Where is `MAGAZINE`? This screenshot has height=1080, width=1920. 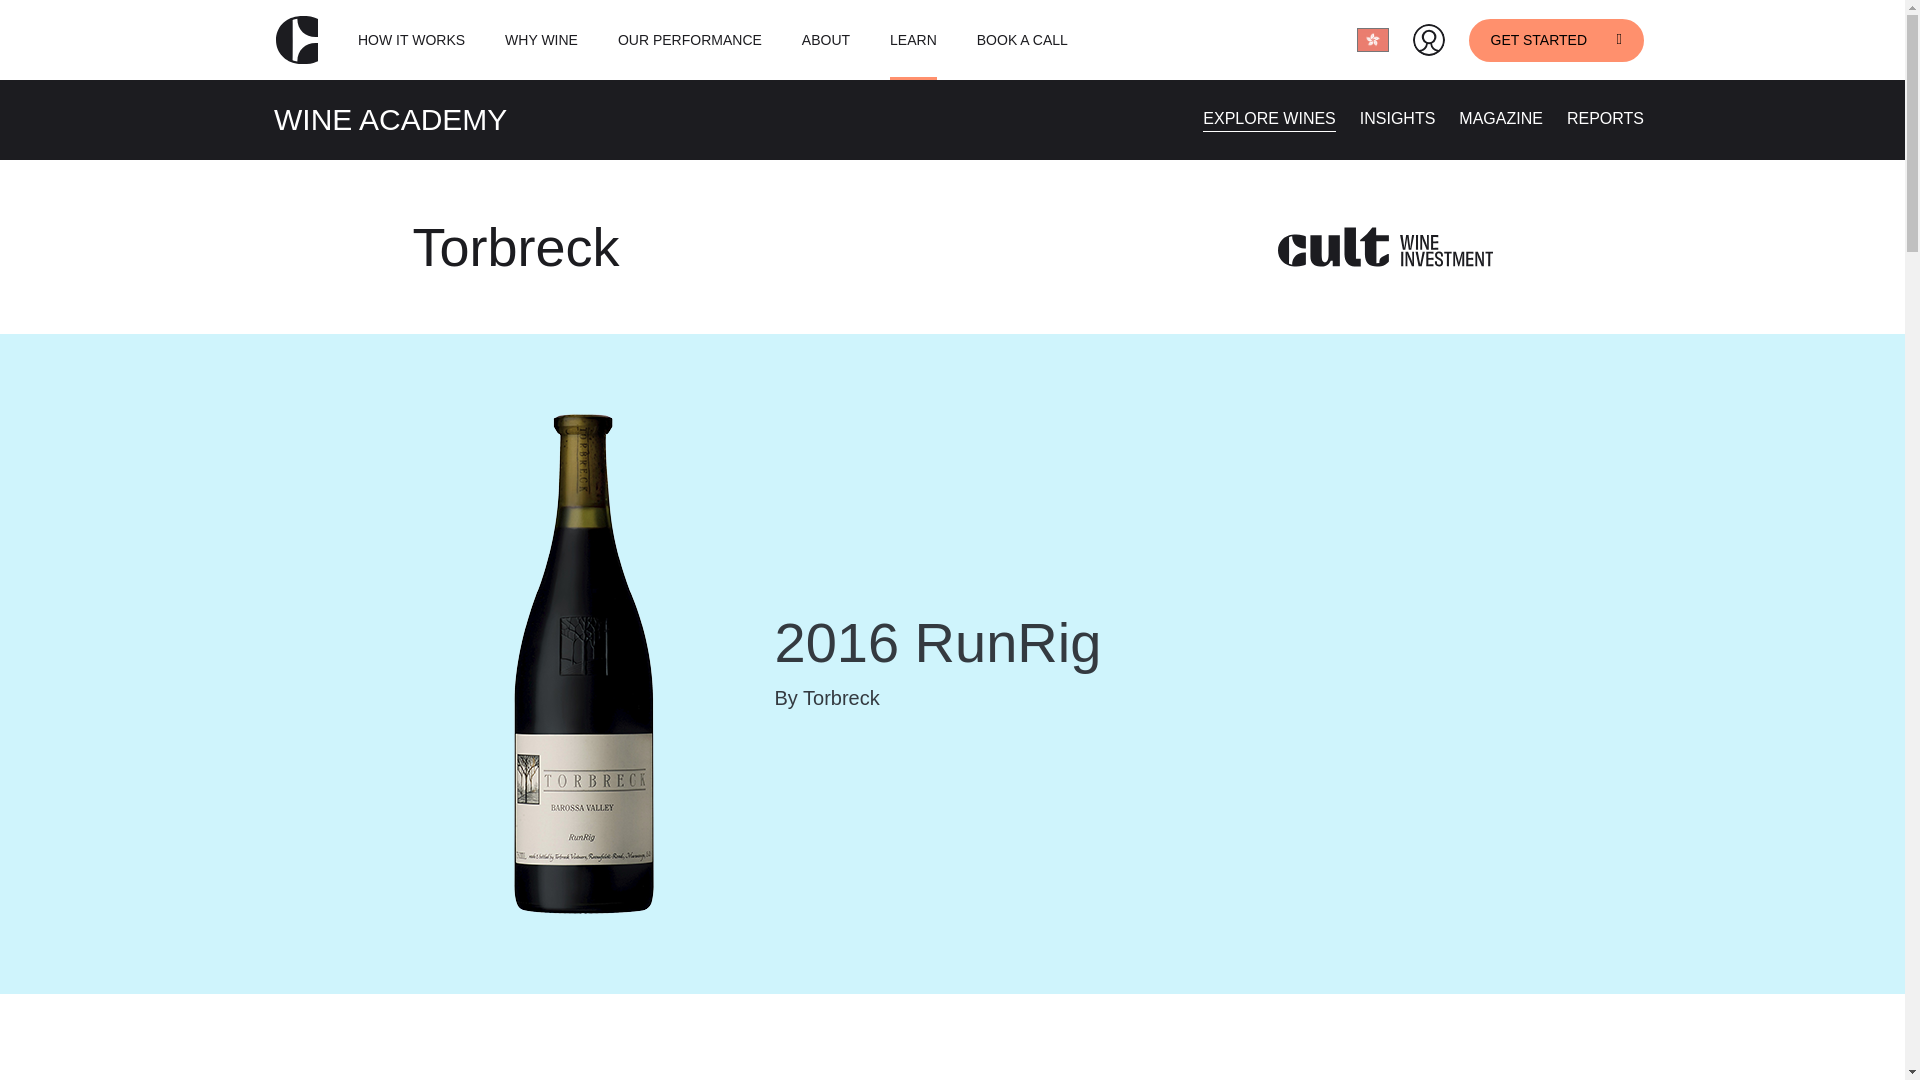
MAGAZINE is located at coordinates (1501, 118).